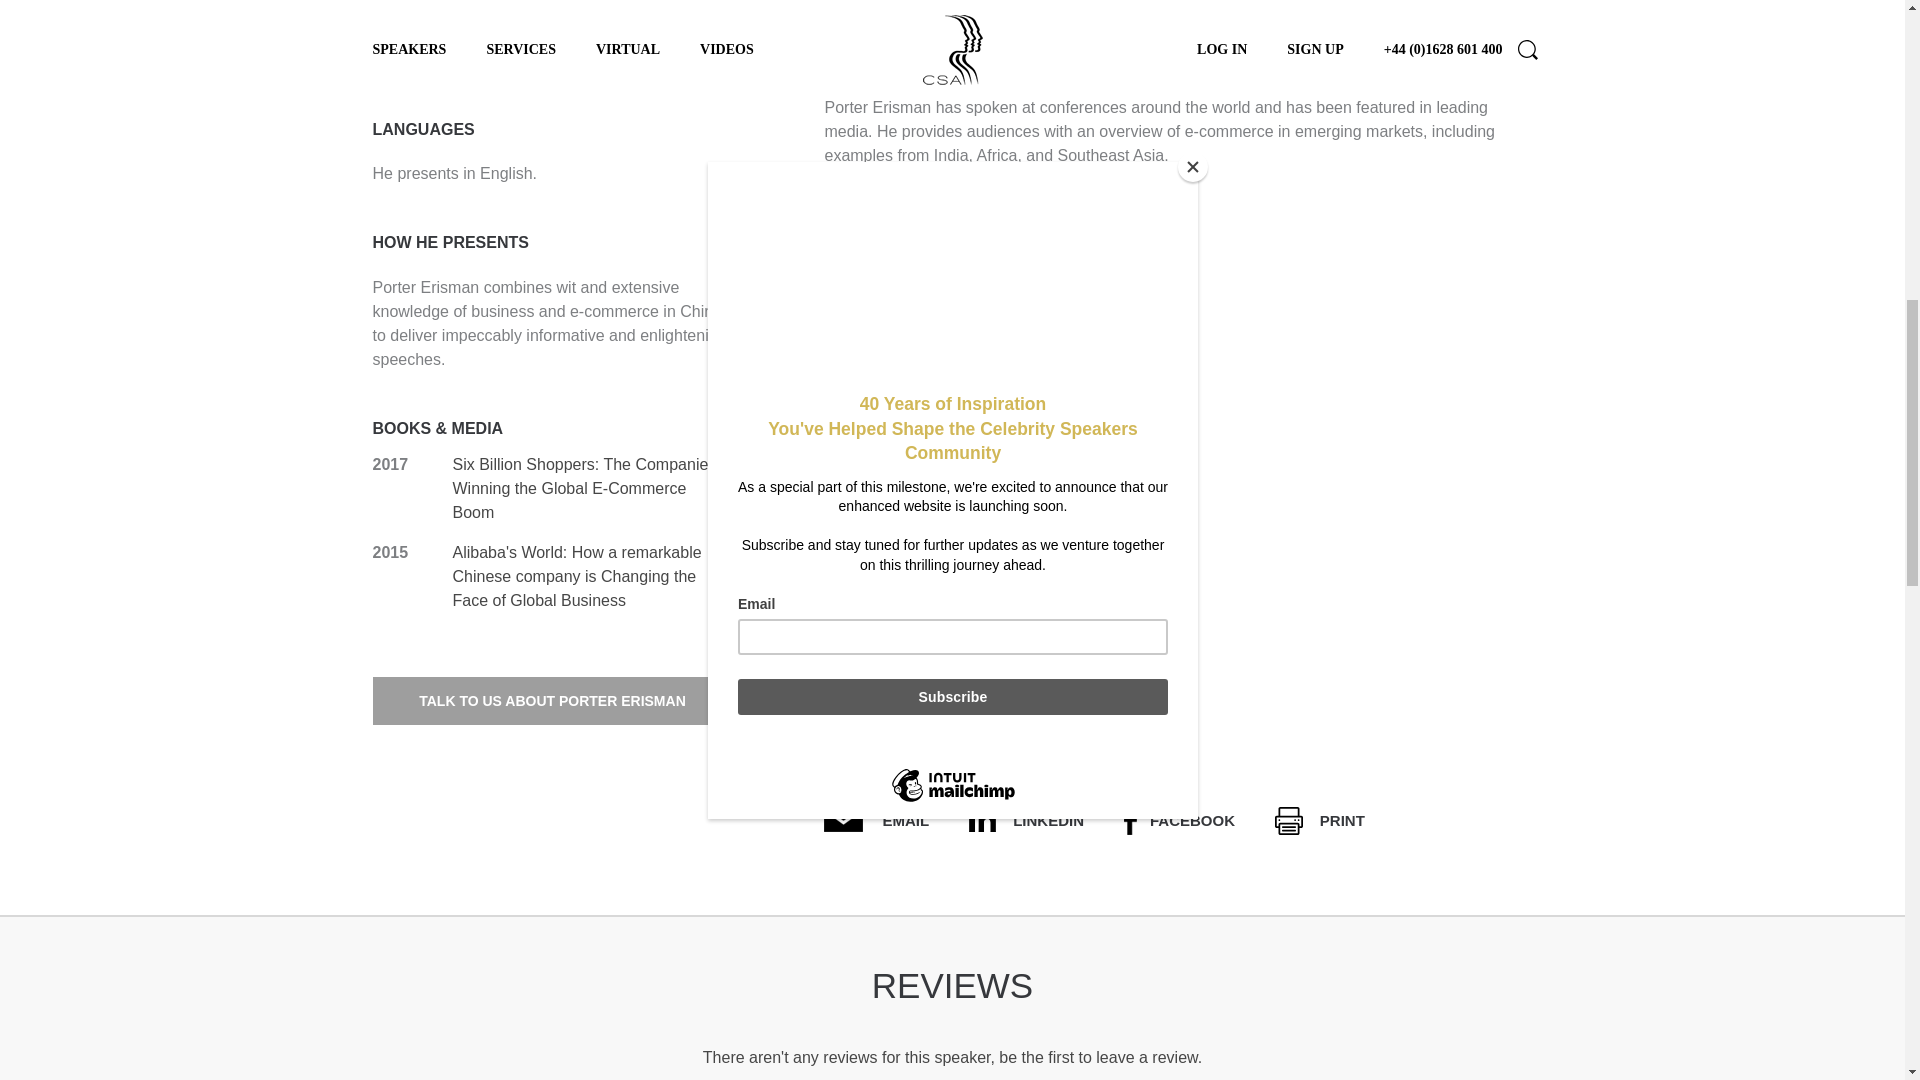  What do you see at coordinates (1026, 820) in the screenshot?
I see `LINKEDIN` at bounding box center [1026, 820].